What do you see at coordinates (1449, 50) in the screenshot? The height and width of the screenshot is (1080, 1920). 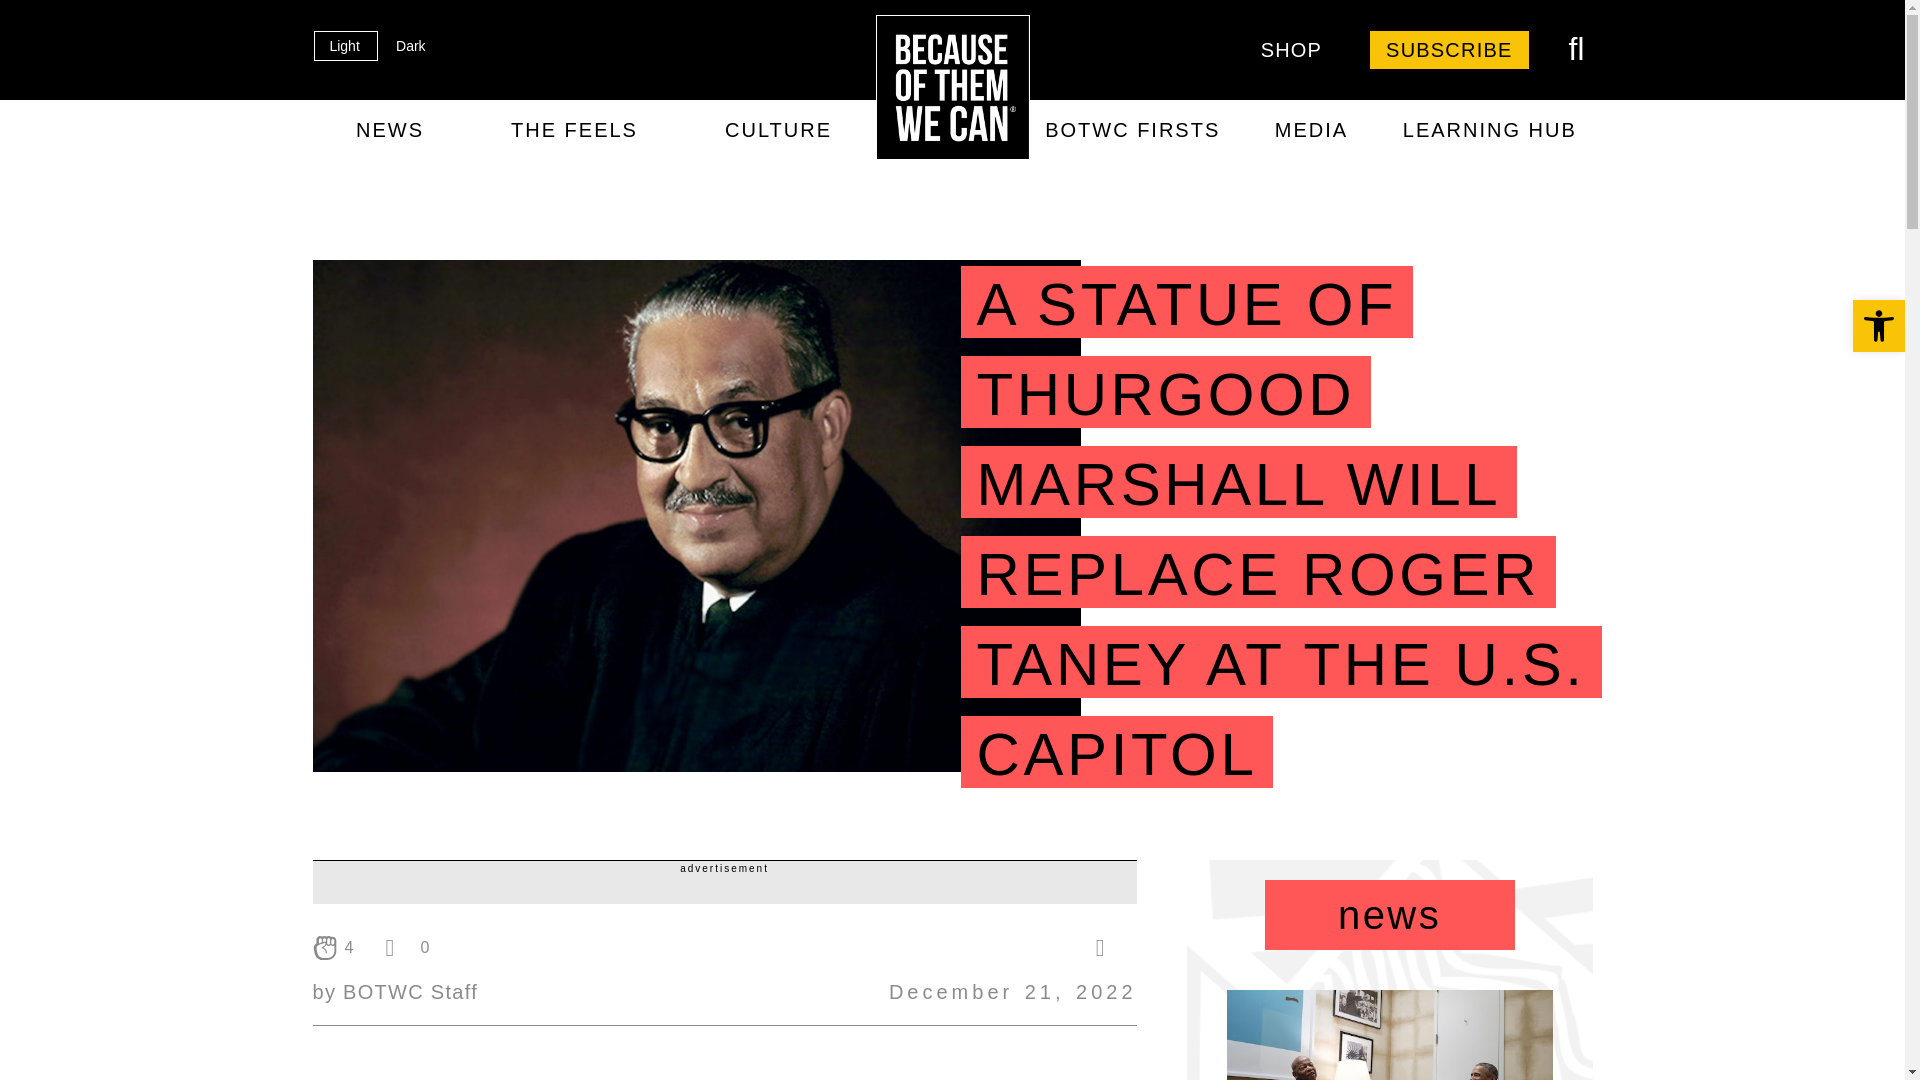 I see `SUBSCRIBE` at bounding box center [1449, 50].